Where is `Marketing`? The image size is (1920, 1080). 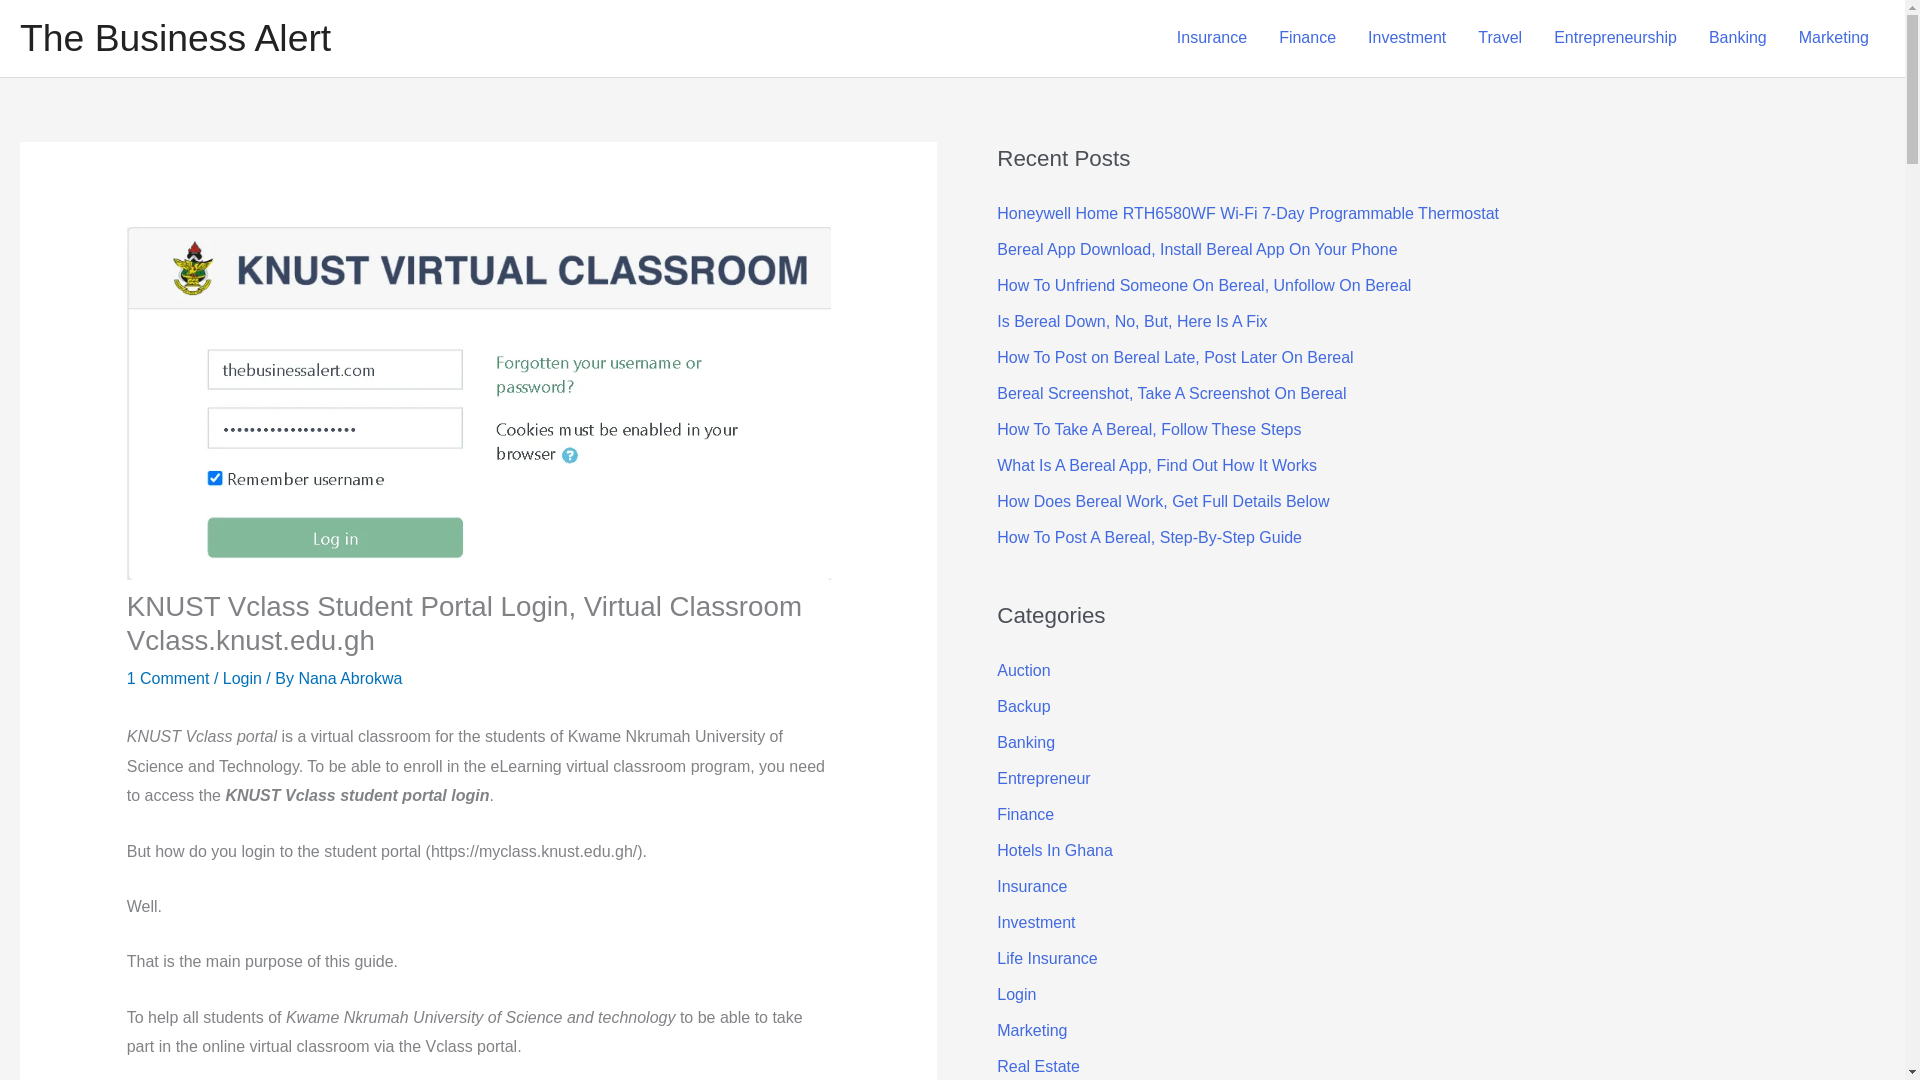 Marketing is located at coordinates (1834, 38).